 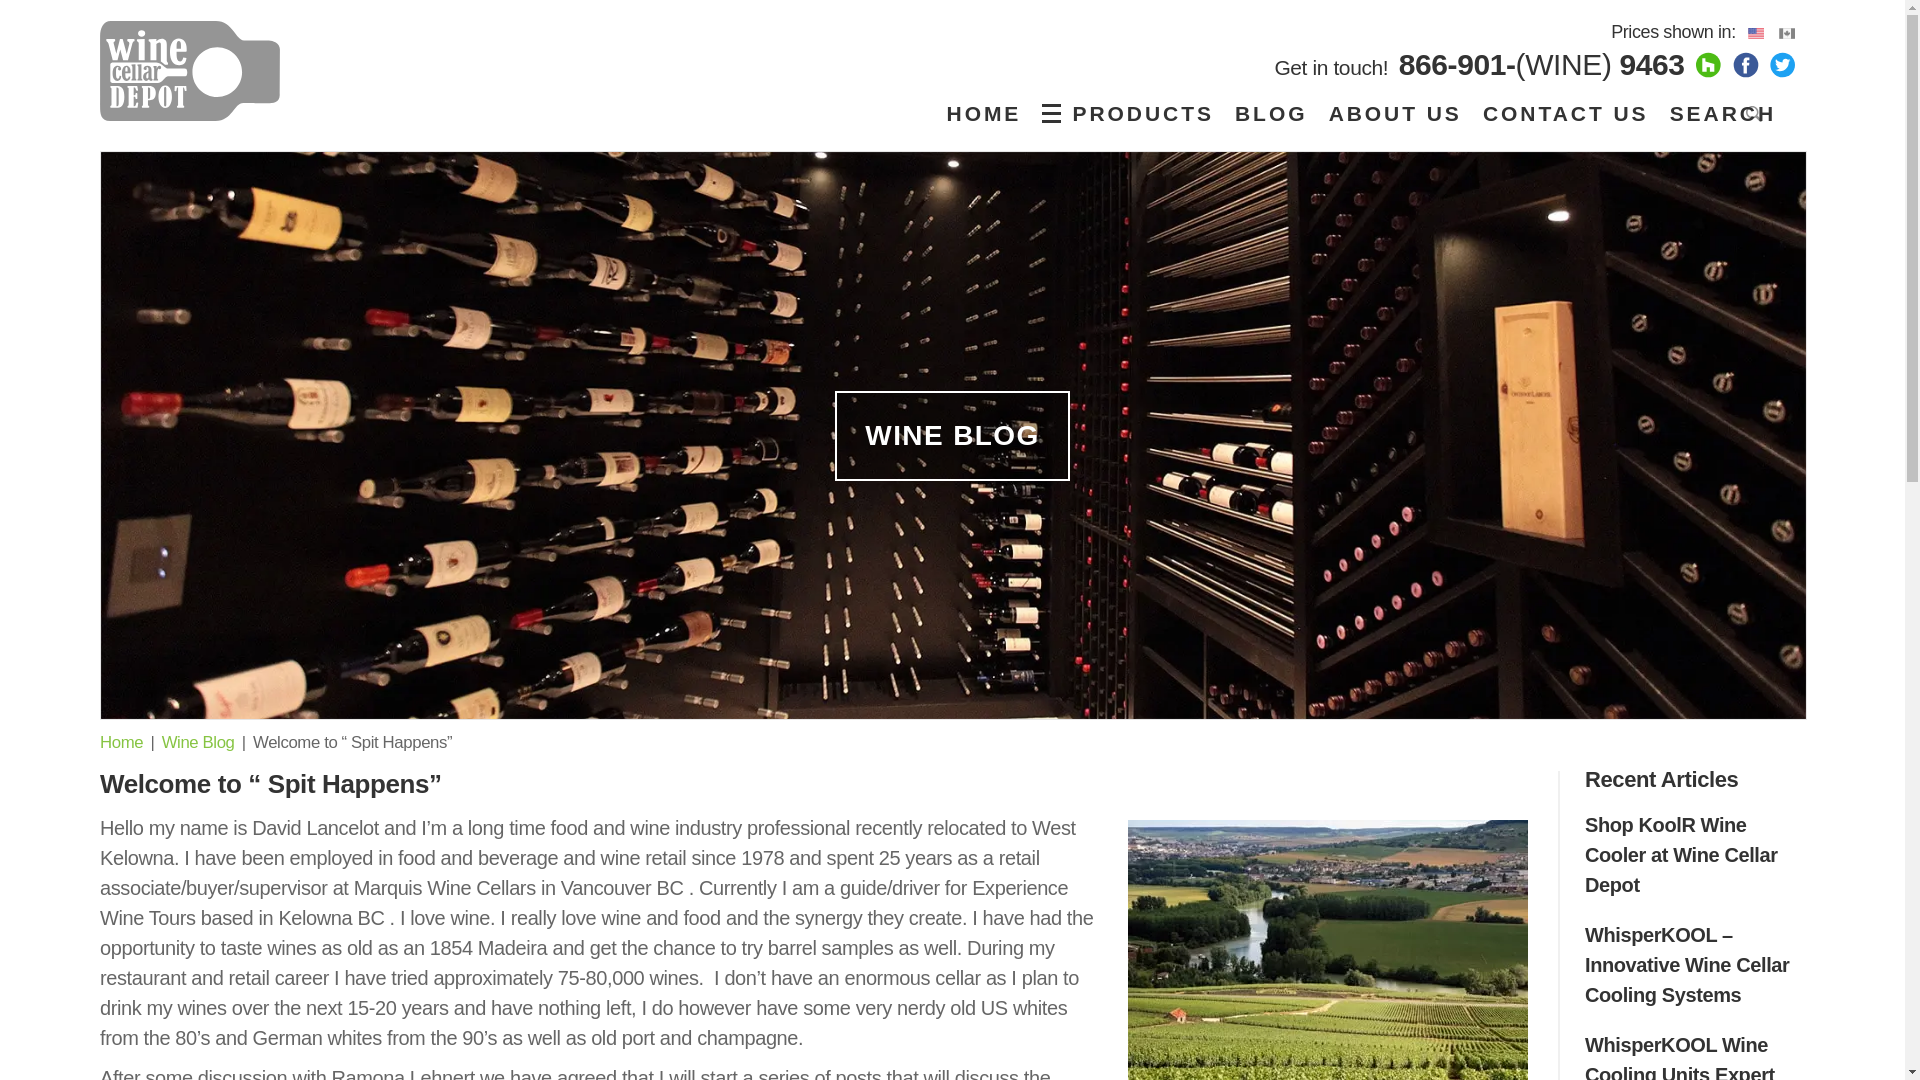 What do you see at coordinates (1132, 113) in the screenshot?
I see `PRODUCTS` at bounding box center [1132, 113].